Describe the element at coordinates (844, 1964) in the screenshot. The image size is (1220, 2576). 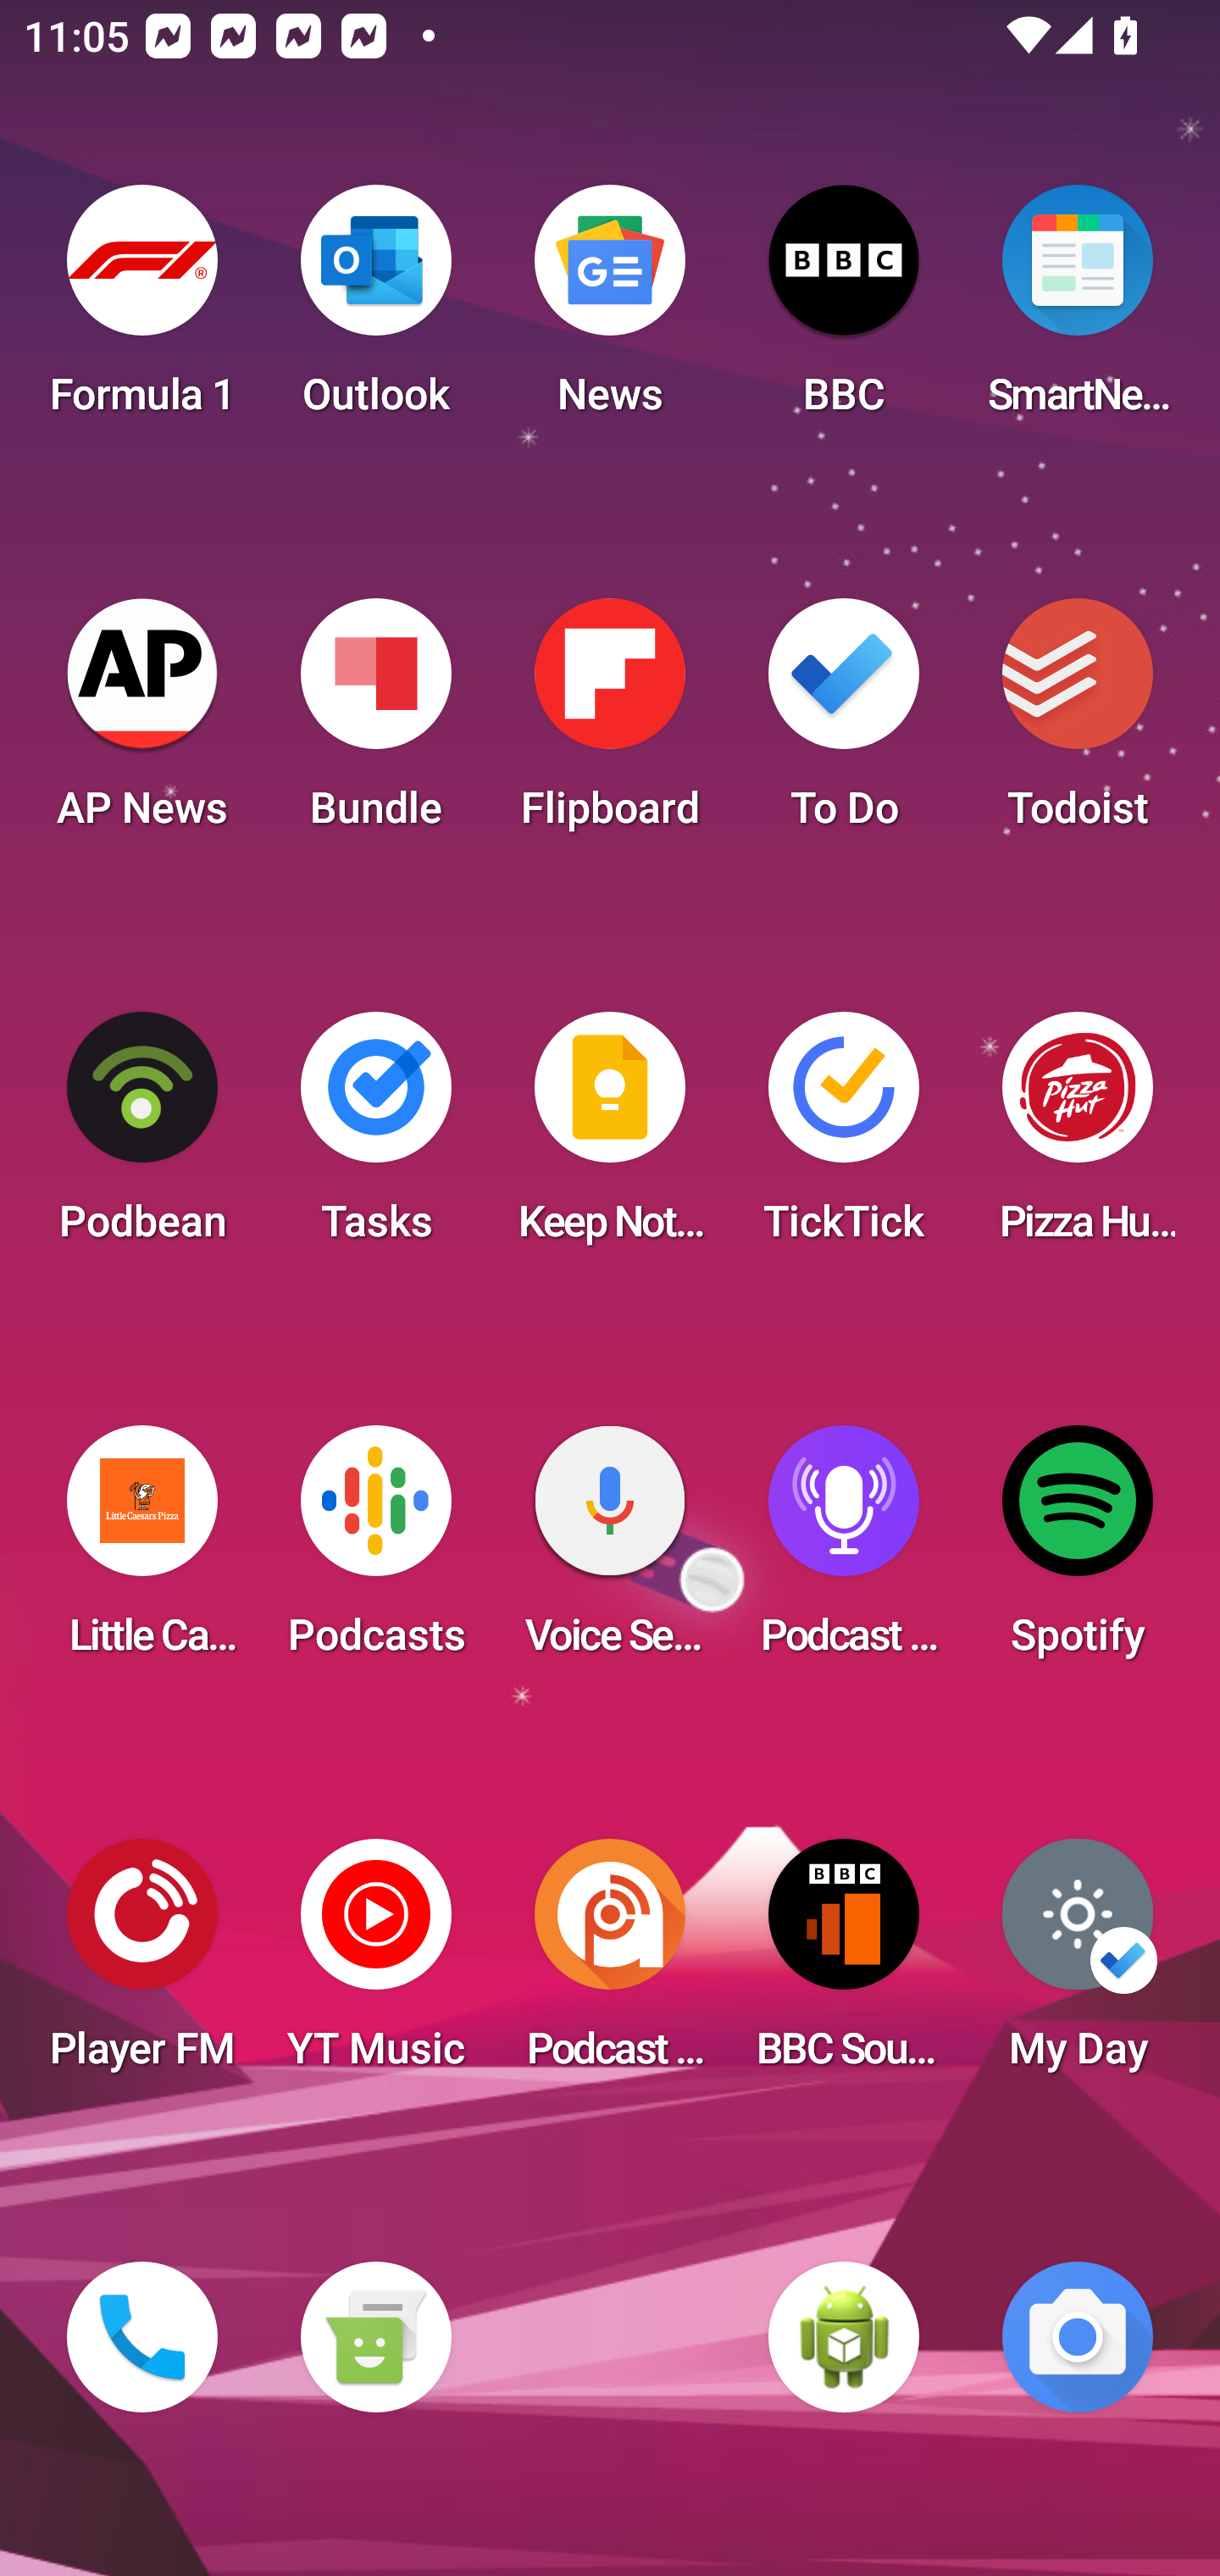
I see `BBC Sounds` at that location.